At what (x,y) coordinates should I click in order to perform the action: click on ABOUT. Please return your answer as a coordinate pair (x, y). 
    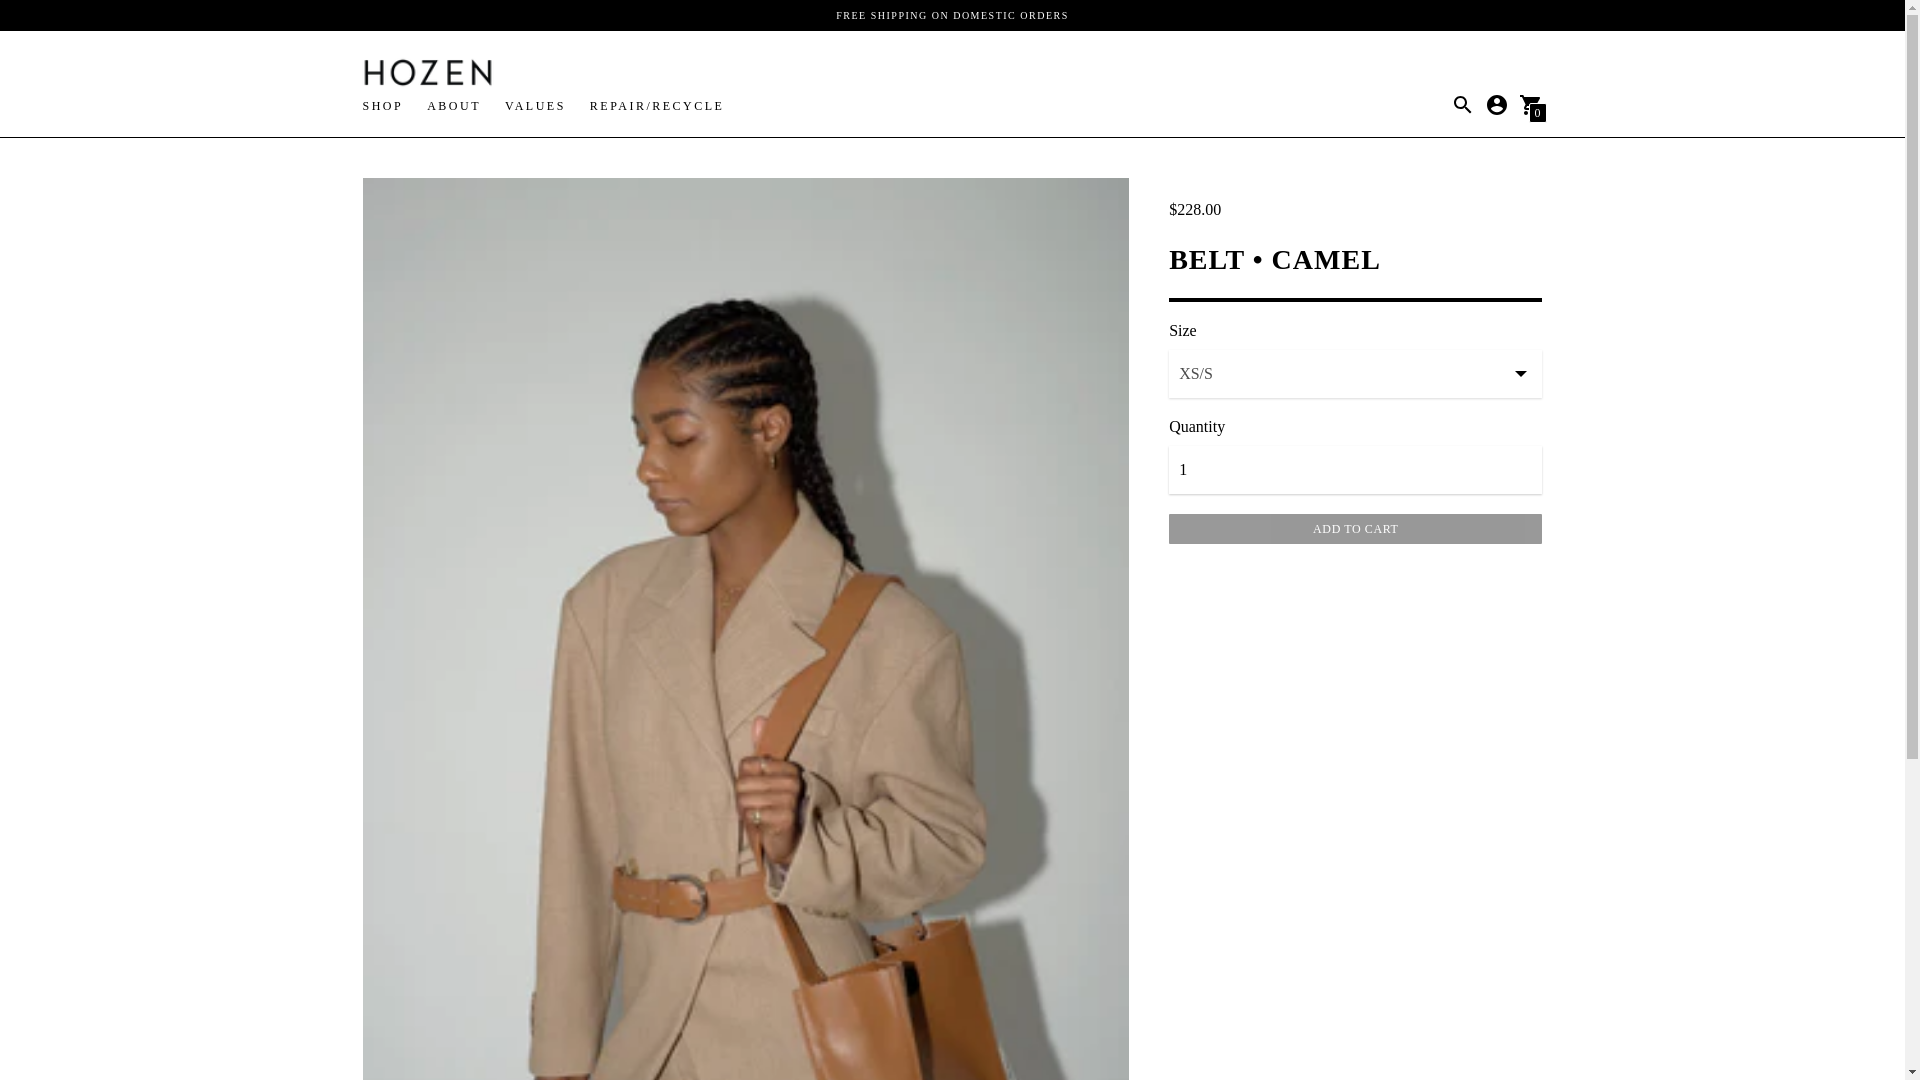
    Looking at the image, I should click on (454, 106).